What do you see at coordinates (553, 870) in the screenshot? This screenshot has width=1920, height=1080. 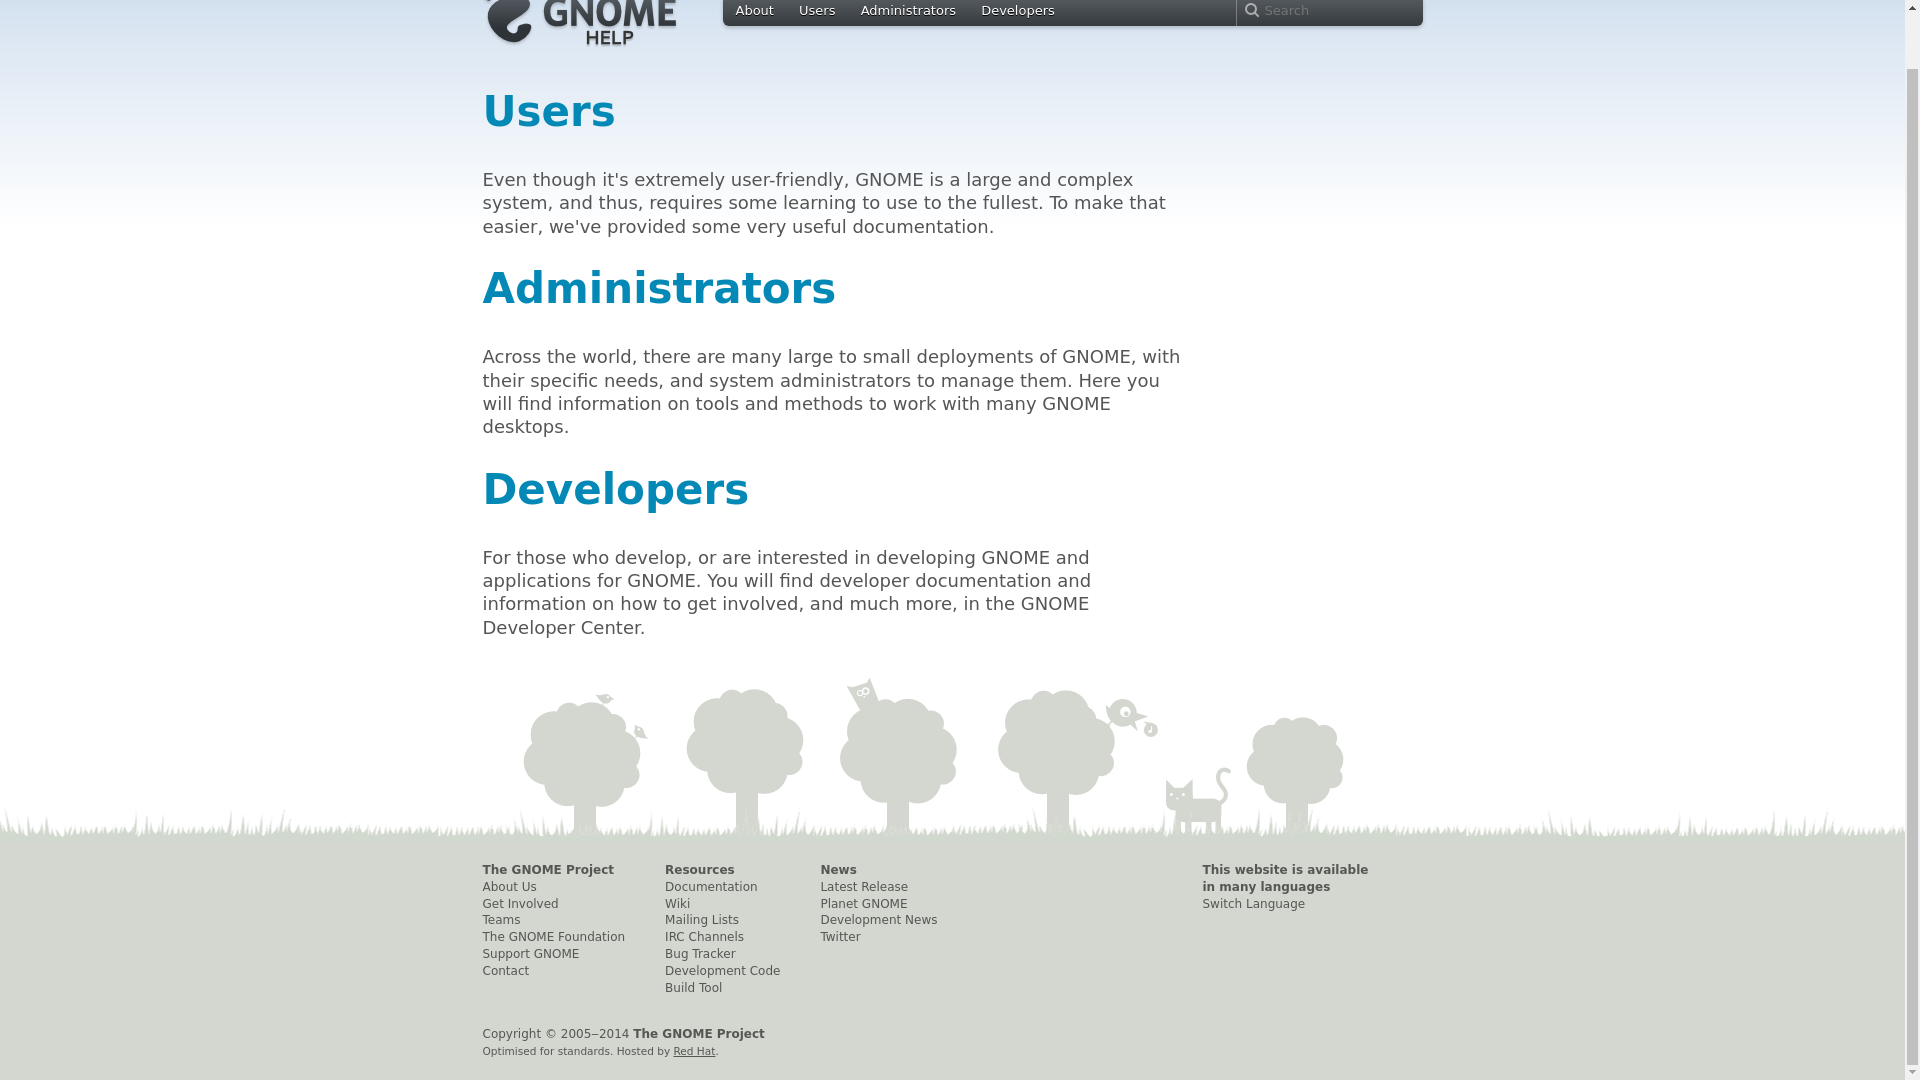 I see `The GNOME Project` at bounding box center [553, 870].